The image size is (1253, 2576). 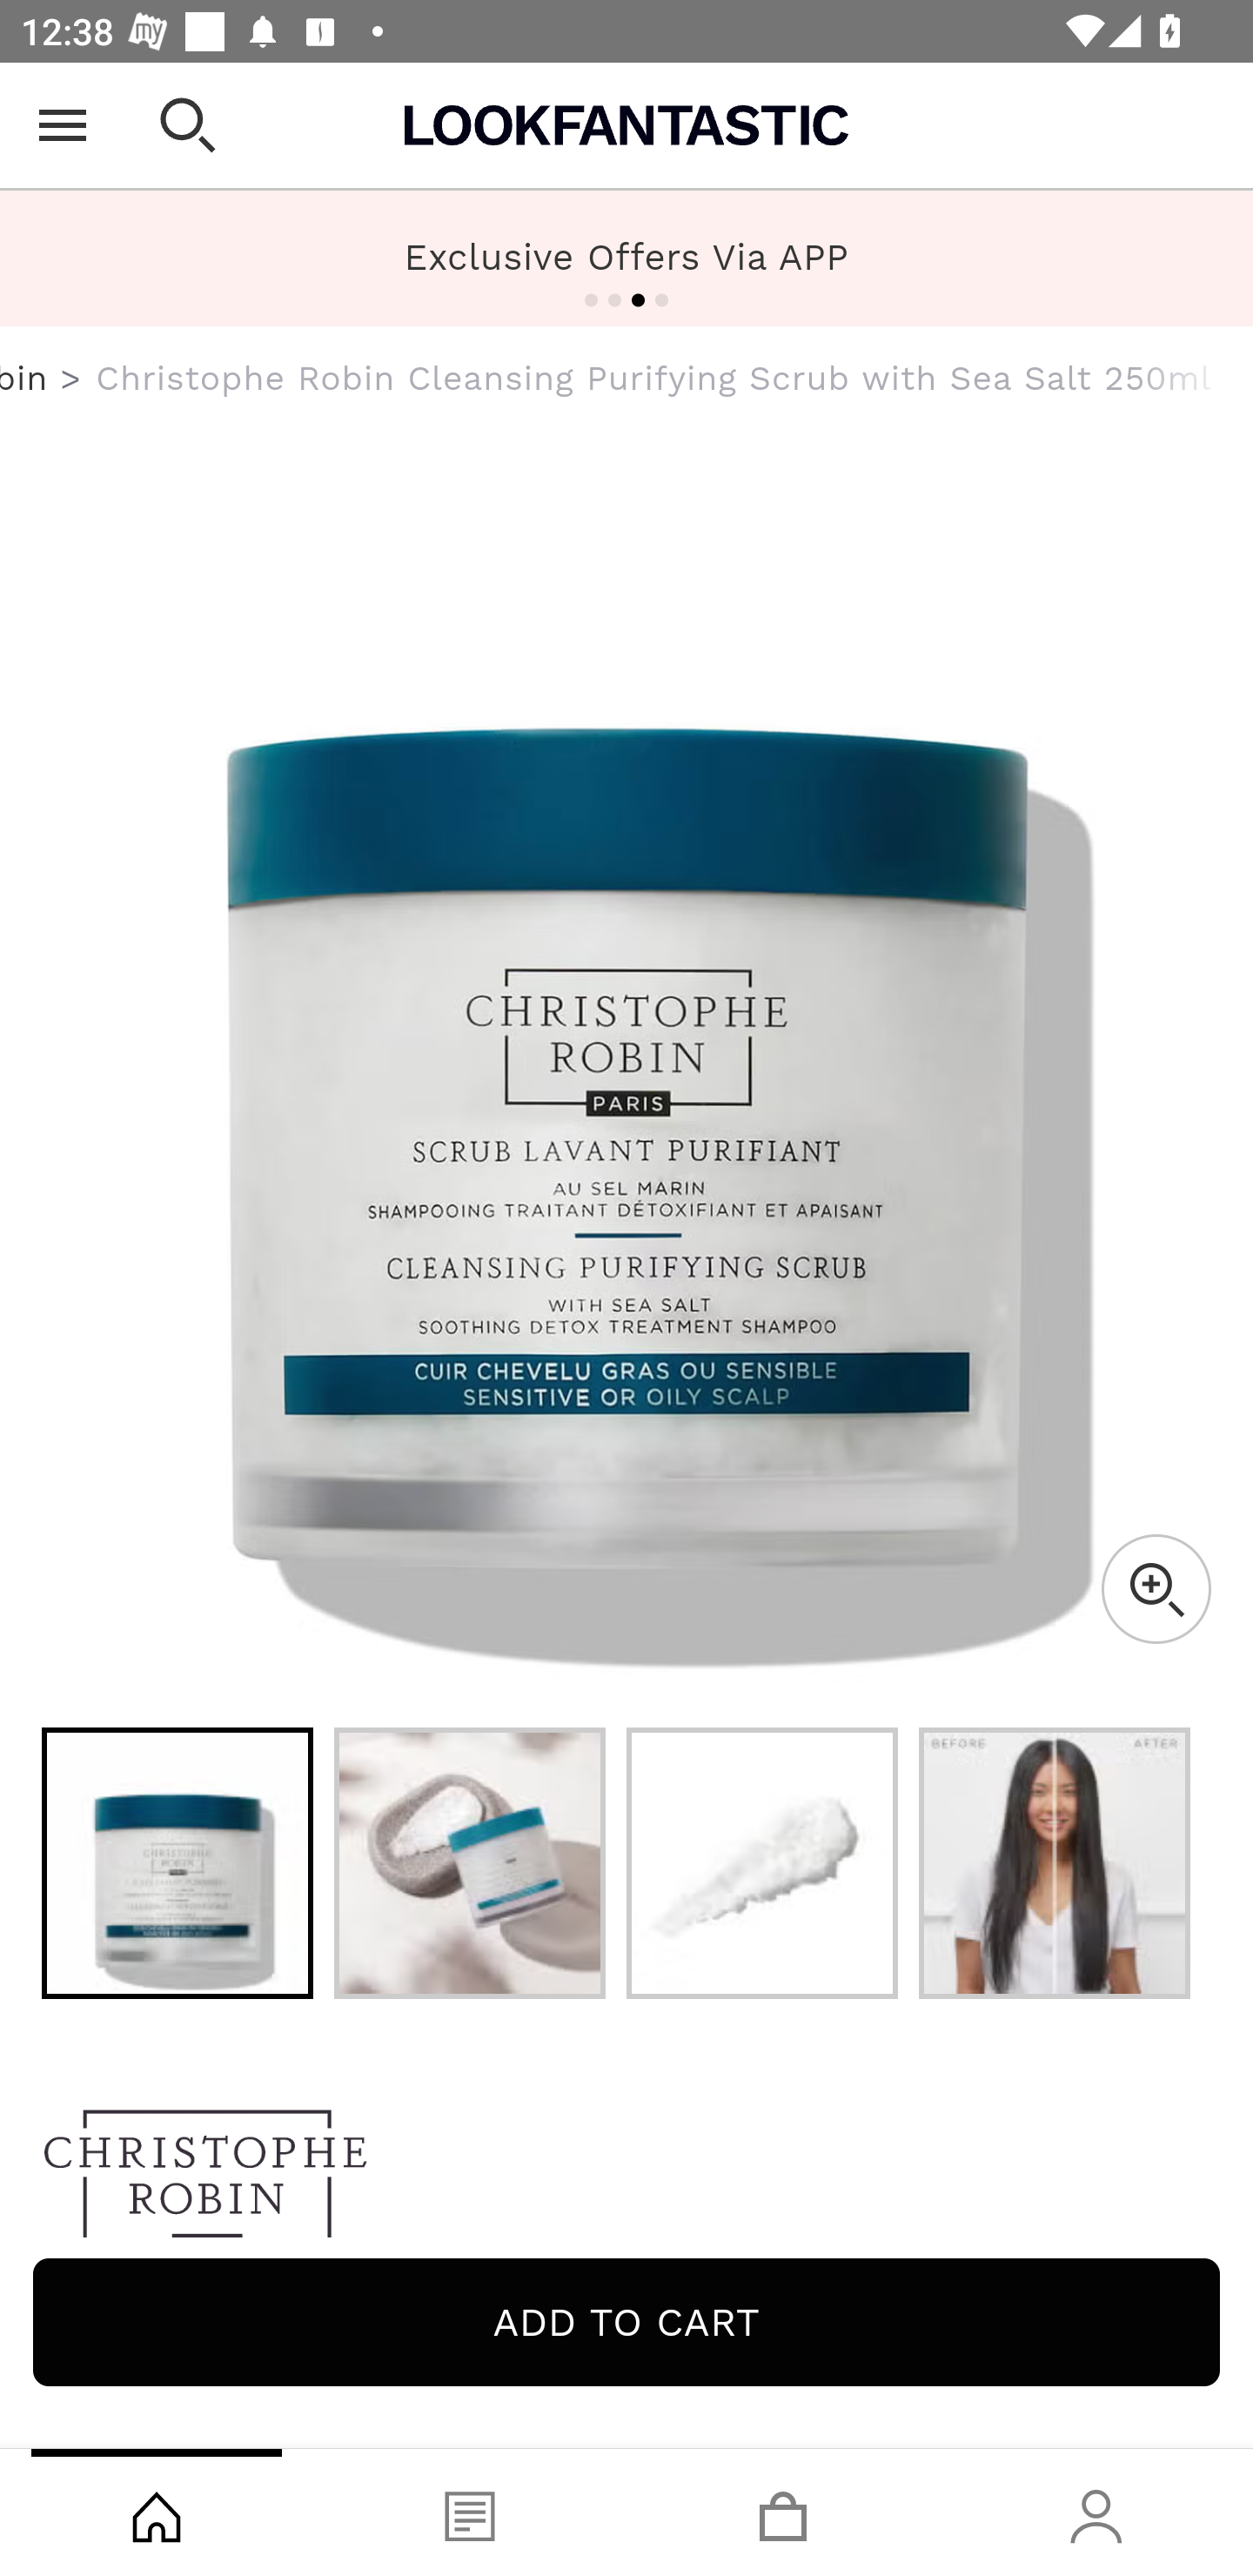 I want to click on Shop, tab, 1 of 4, so click(x=157, y=2512).